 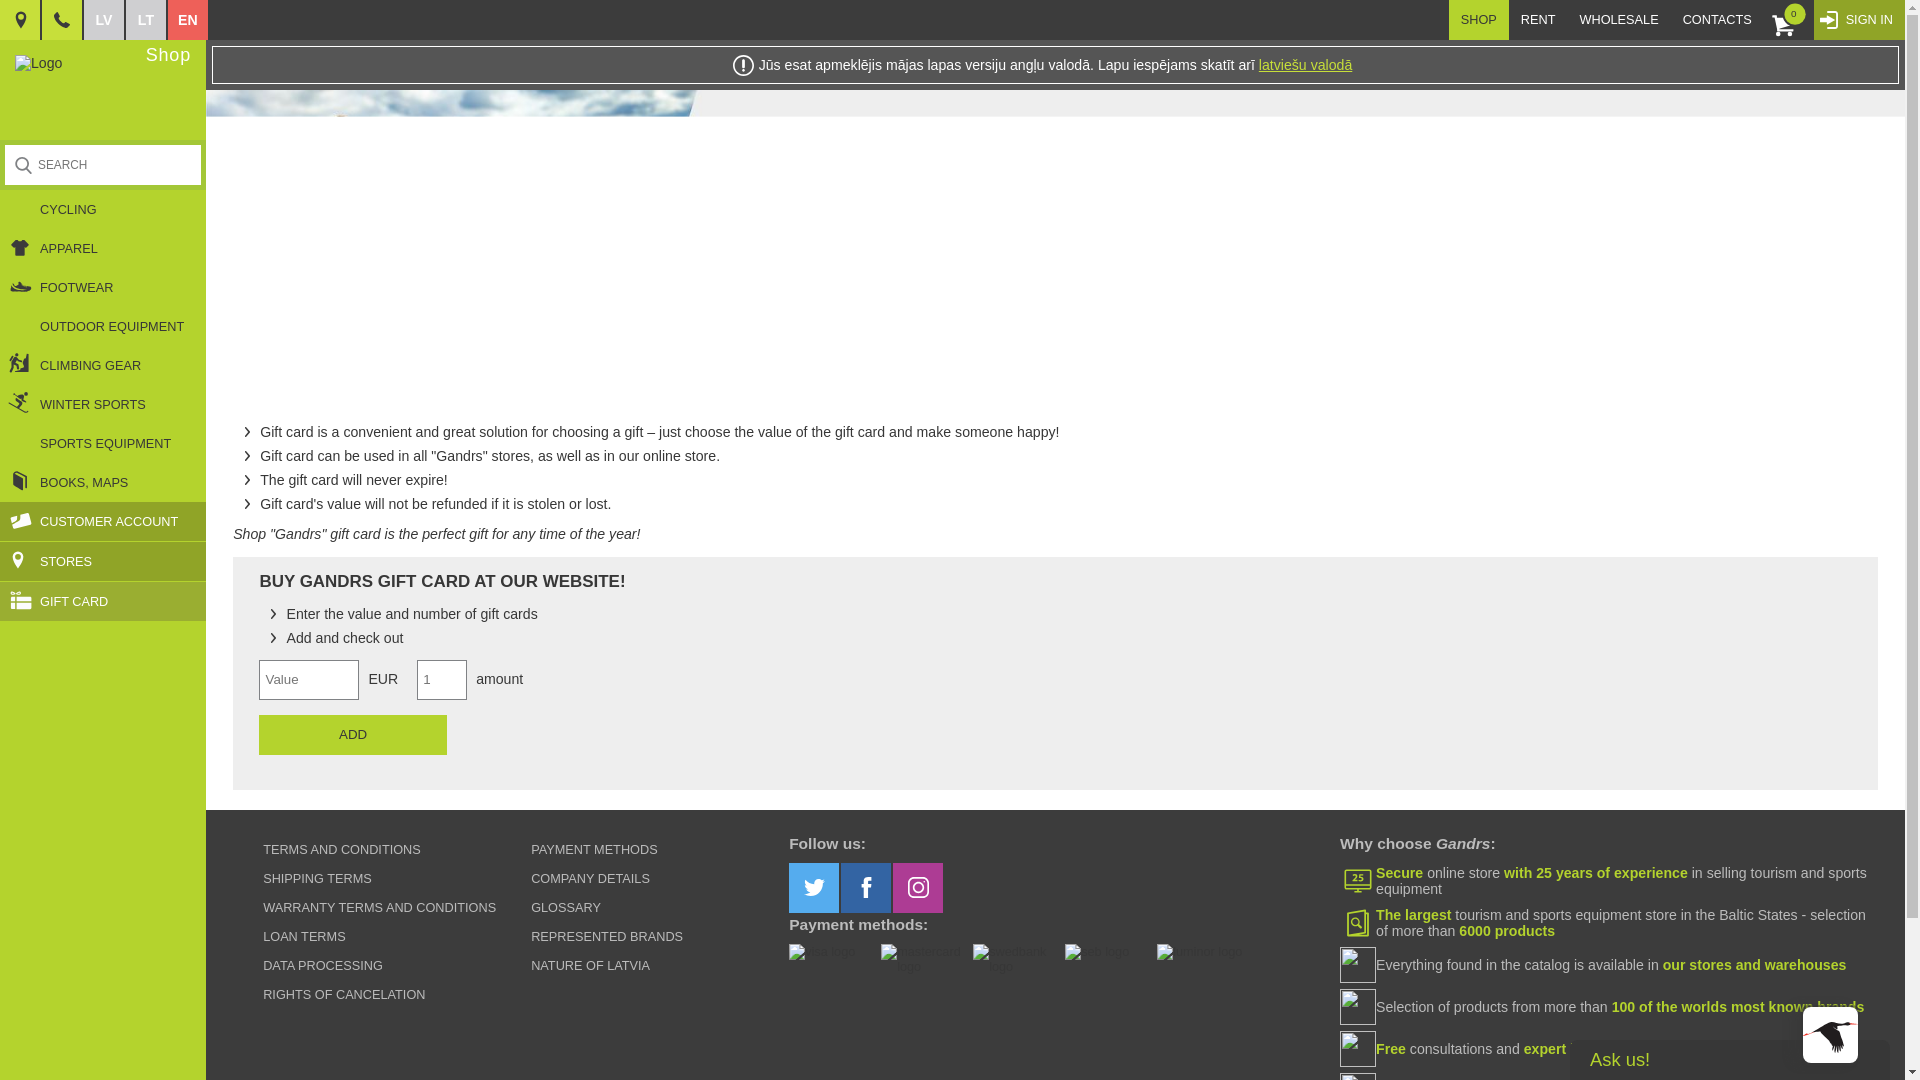 I want to click on Instragram, so click(x=917, y=887).